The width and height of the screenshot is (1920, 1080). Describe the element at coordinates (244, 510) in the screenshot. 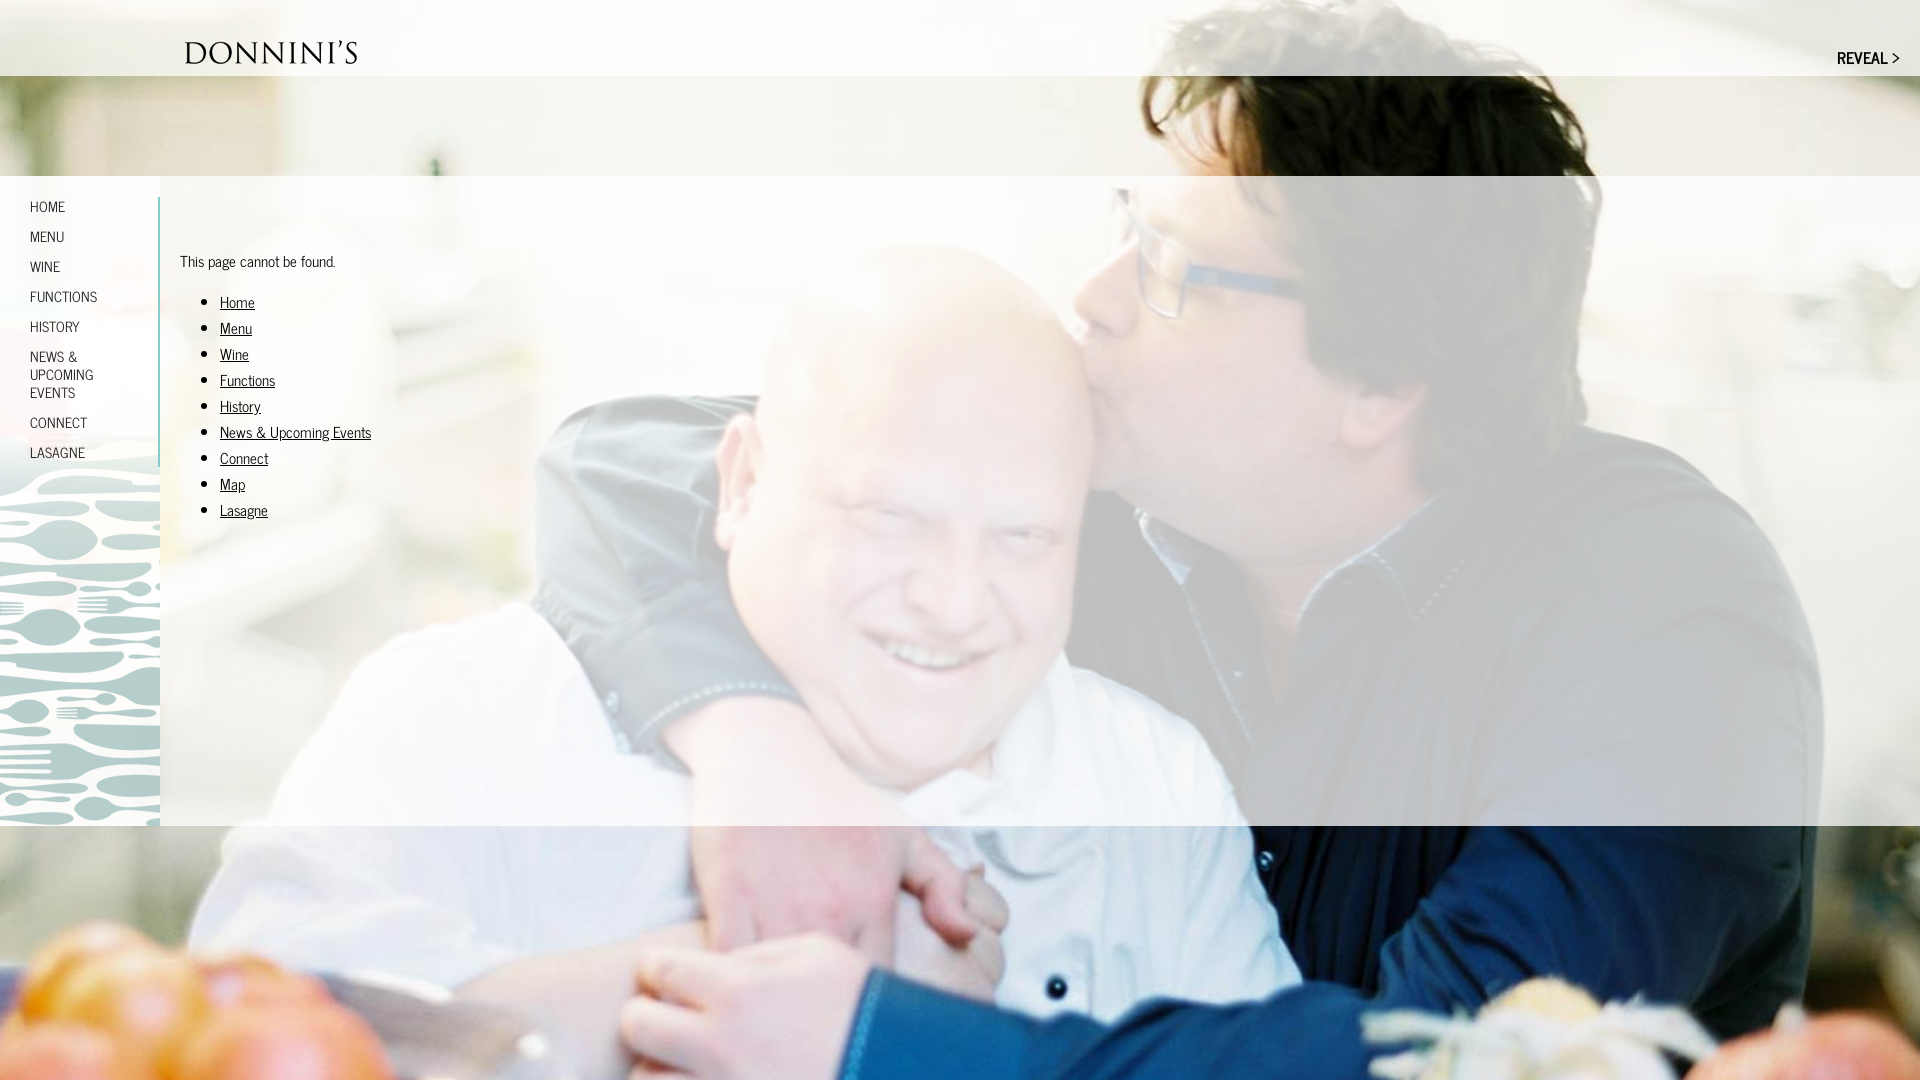

I see `Lasagne` at that location.